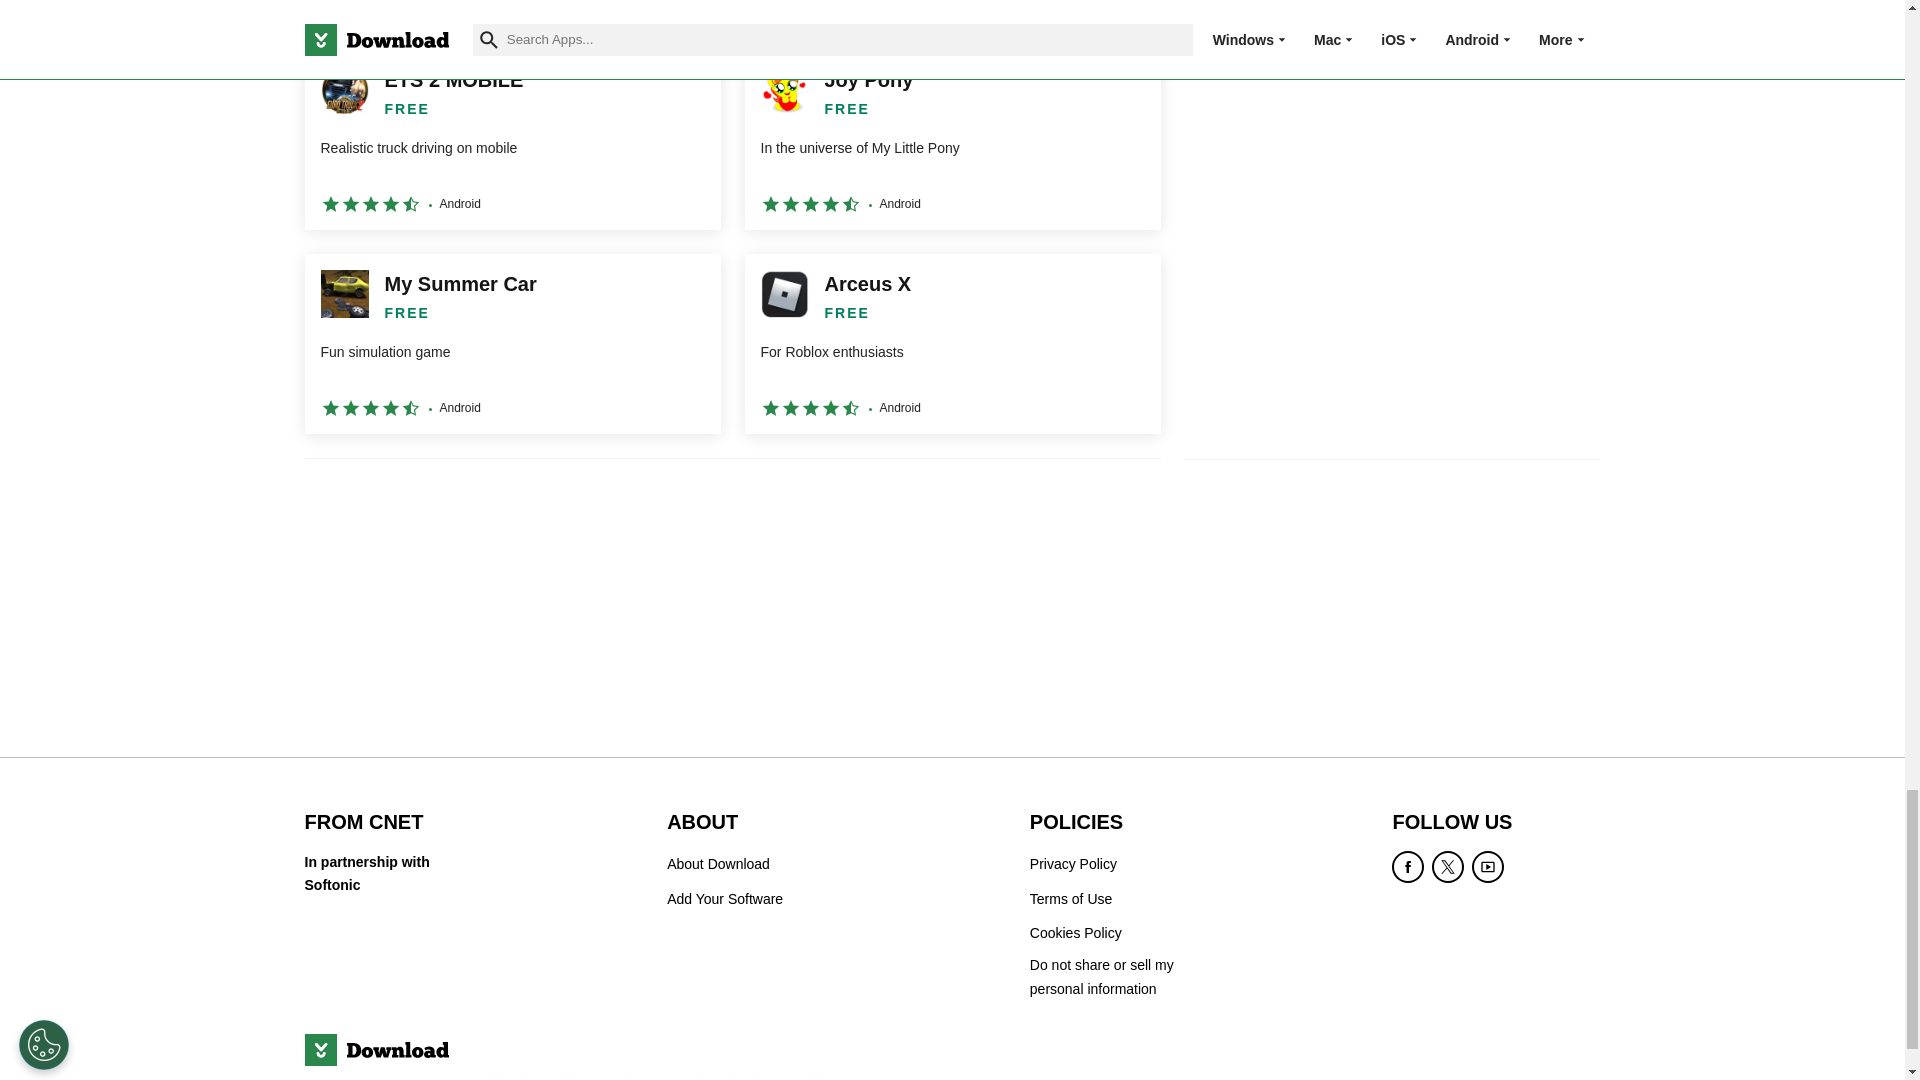 The height and width of the screenshot is (1080, 1920). I want to click on My Summer Car, so click(512, 344).